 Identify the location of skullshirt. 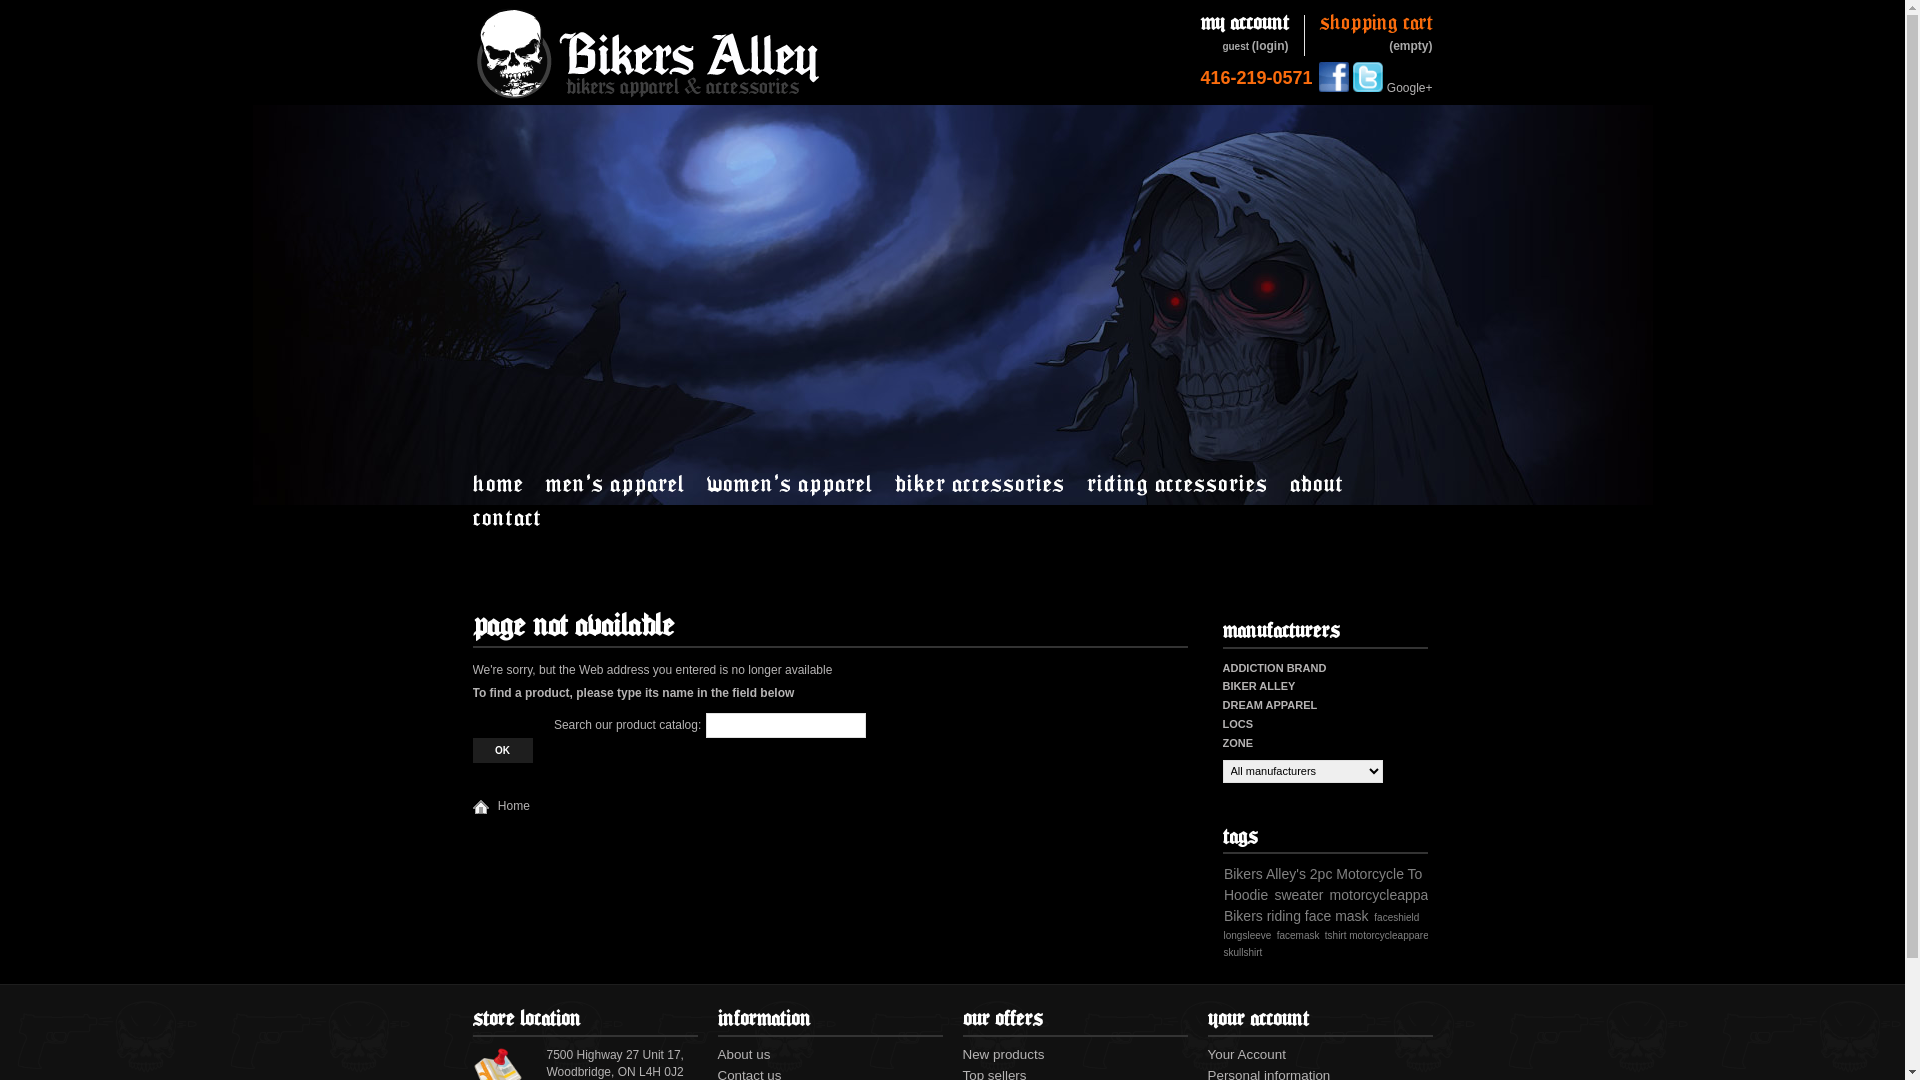
(1244, 952).